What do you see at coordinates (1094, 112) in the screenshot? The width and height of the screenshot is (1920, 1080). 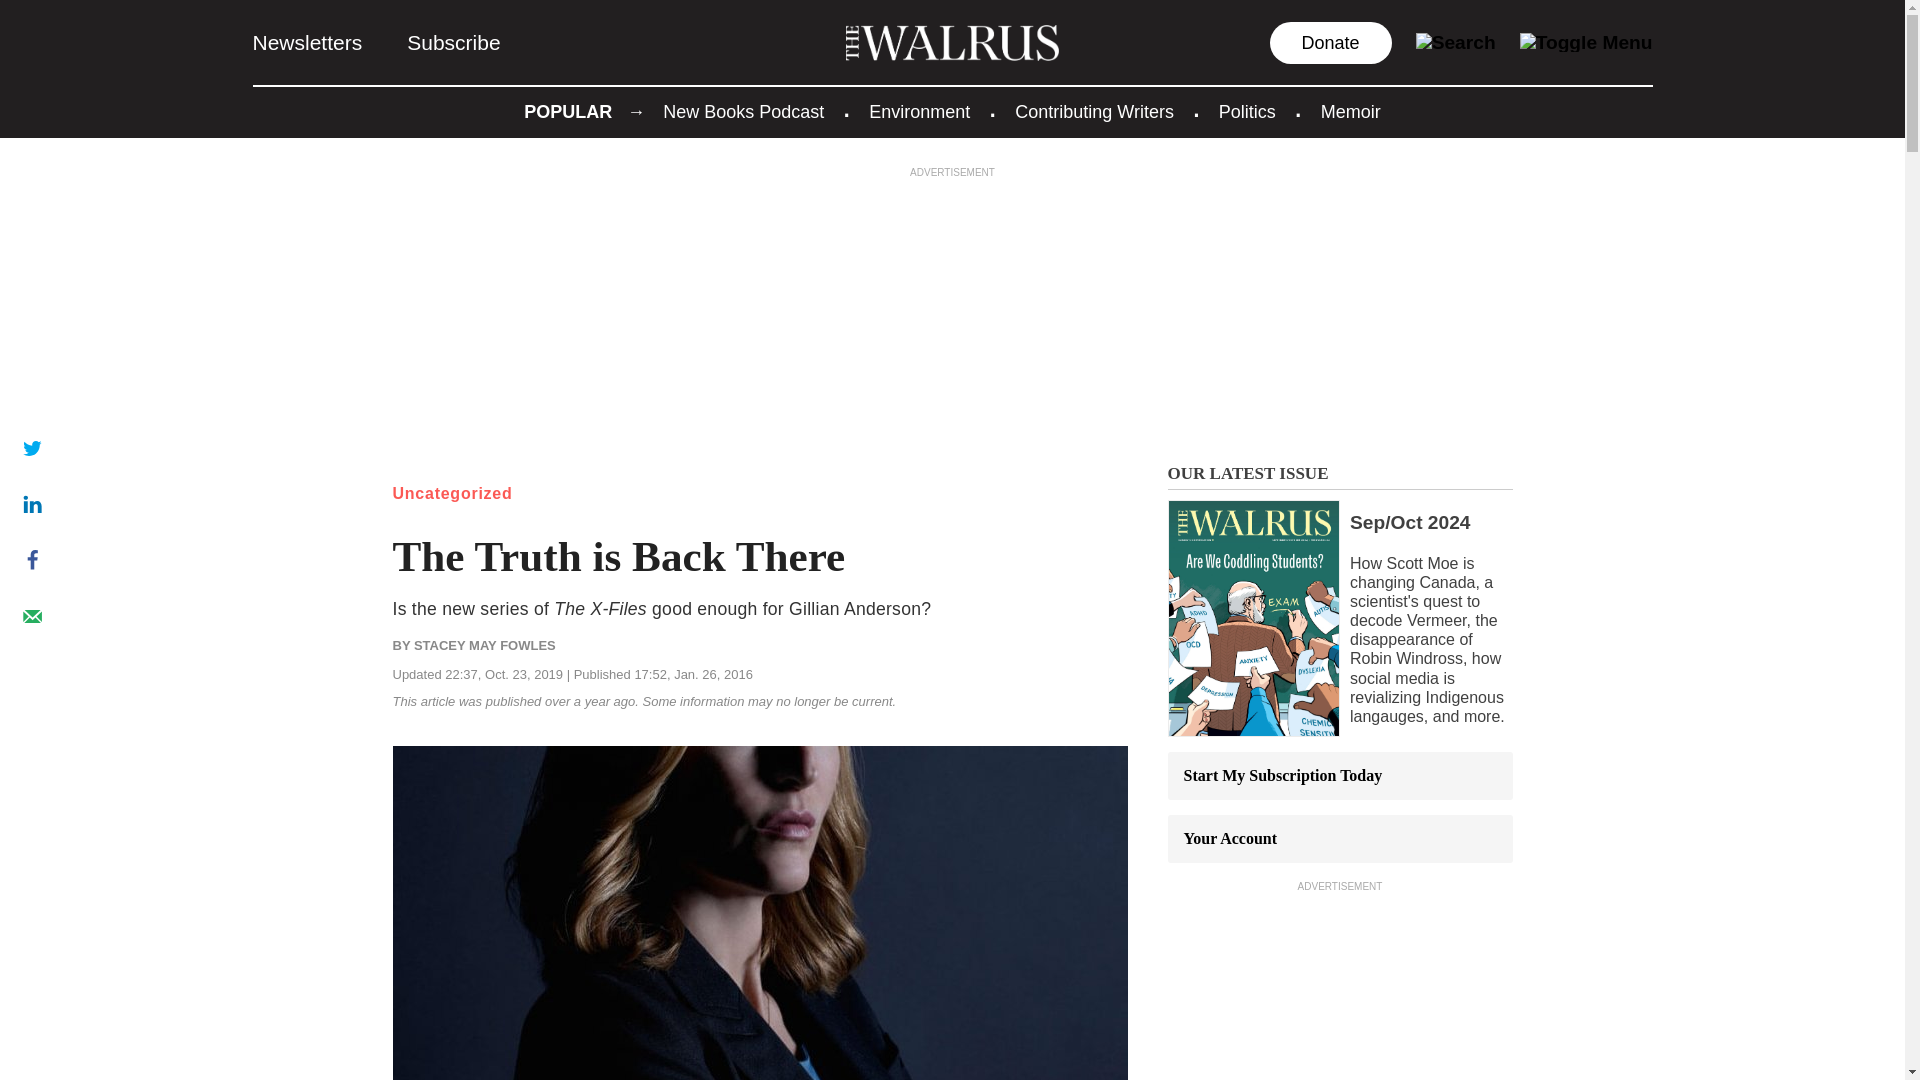 I see `Contributing Writers` at bounding box center [1094, 112].